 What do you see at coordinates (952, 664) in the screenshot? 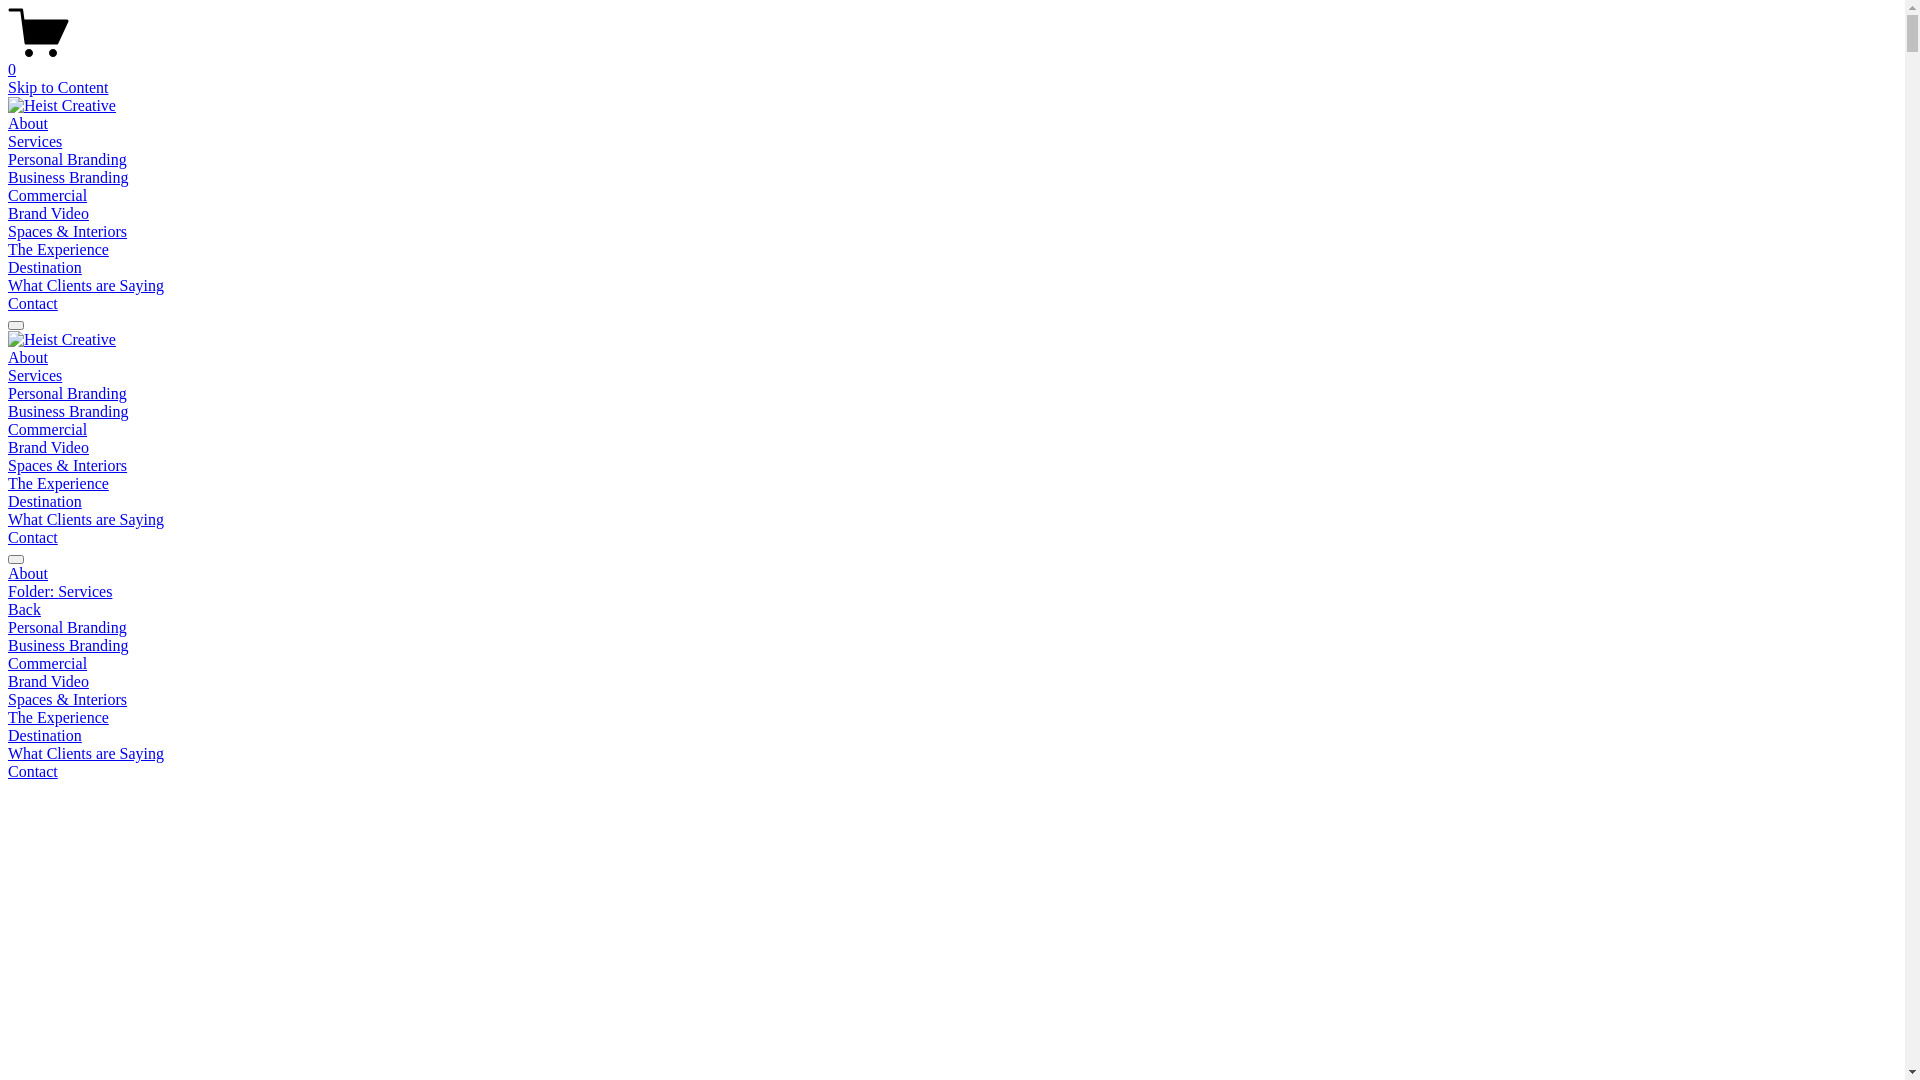
I see `Commercial` at bounding box center [952, 664].